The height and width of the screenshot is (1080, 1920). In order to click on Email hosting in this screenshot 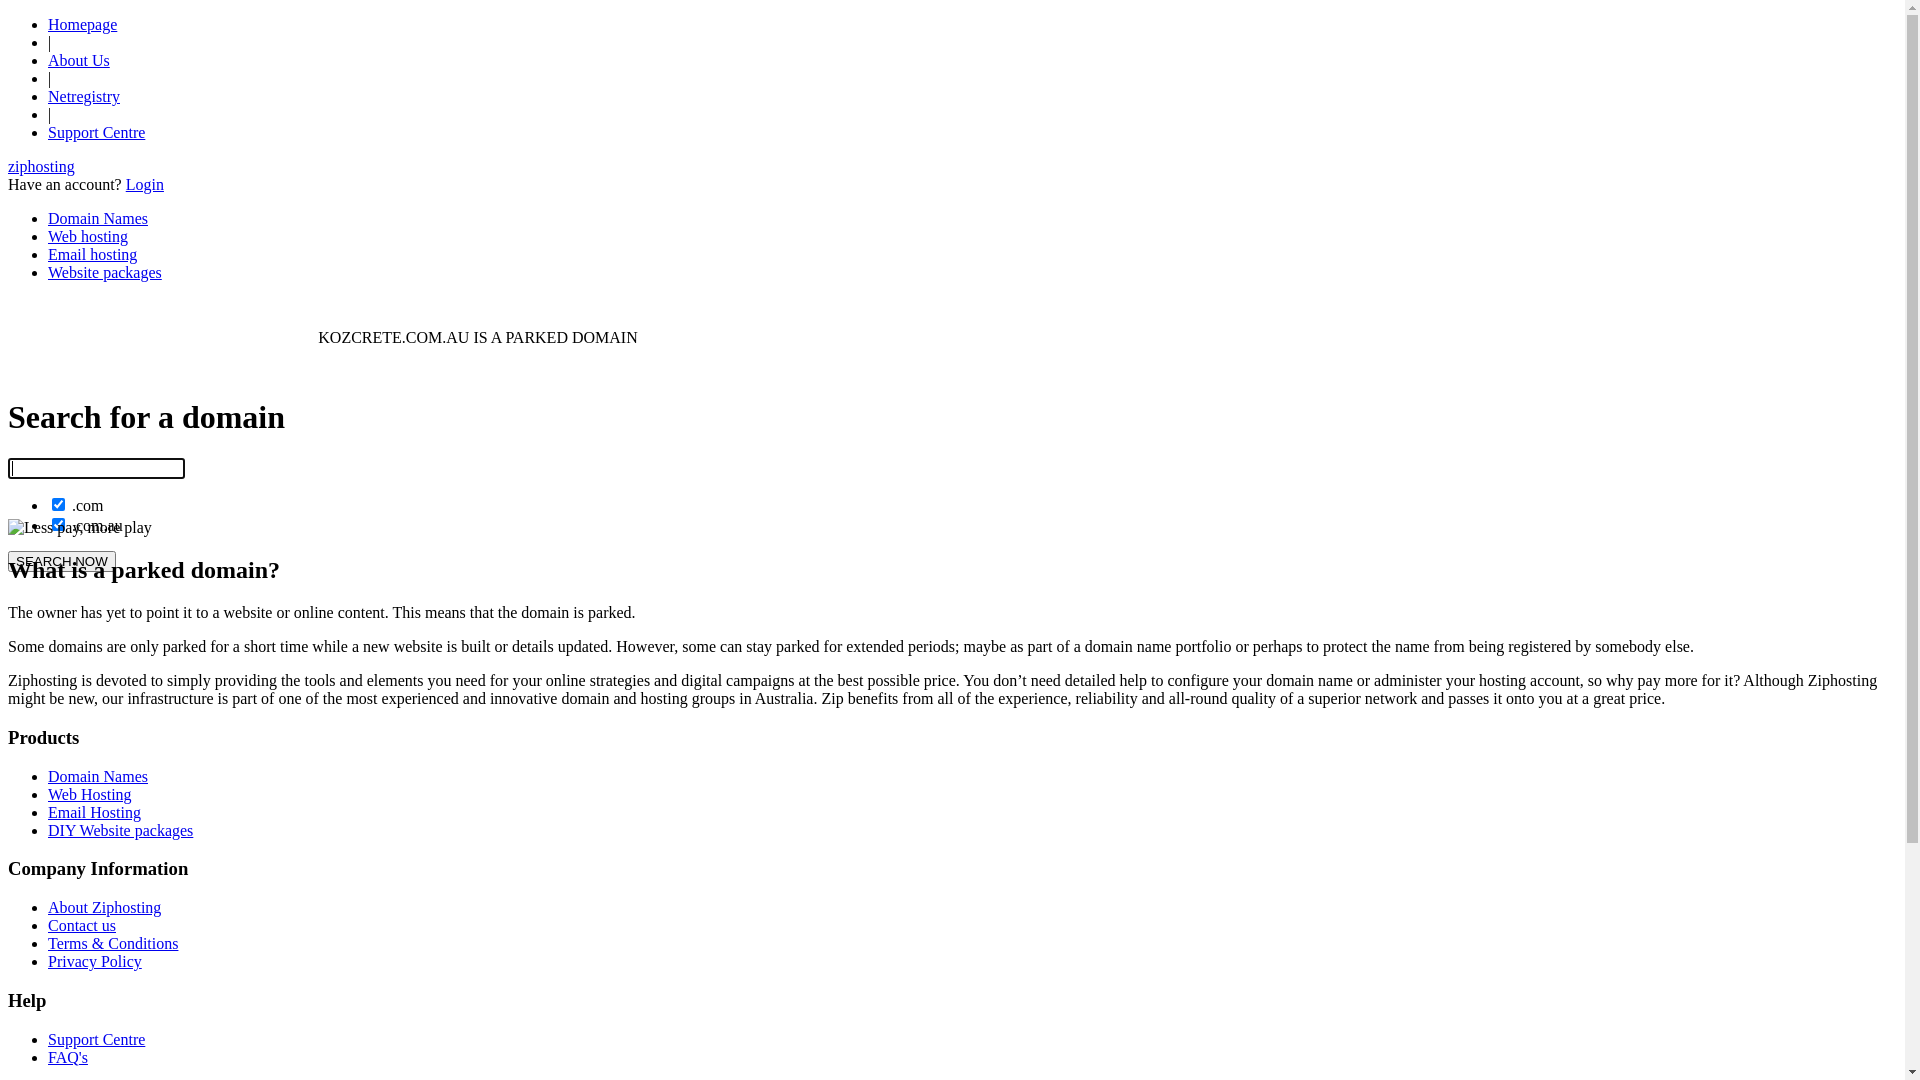, I will do `click(92, 254)`.